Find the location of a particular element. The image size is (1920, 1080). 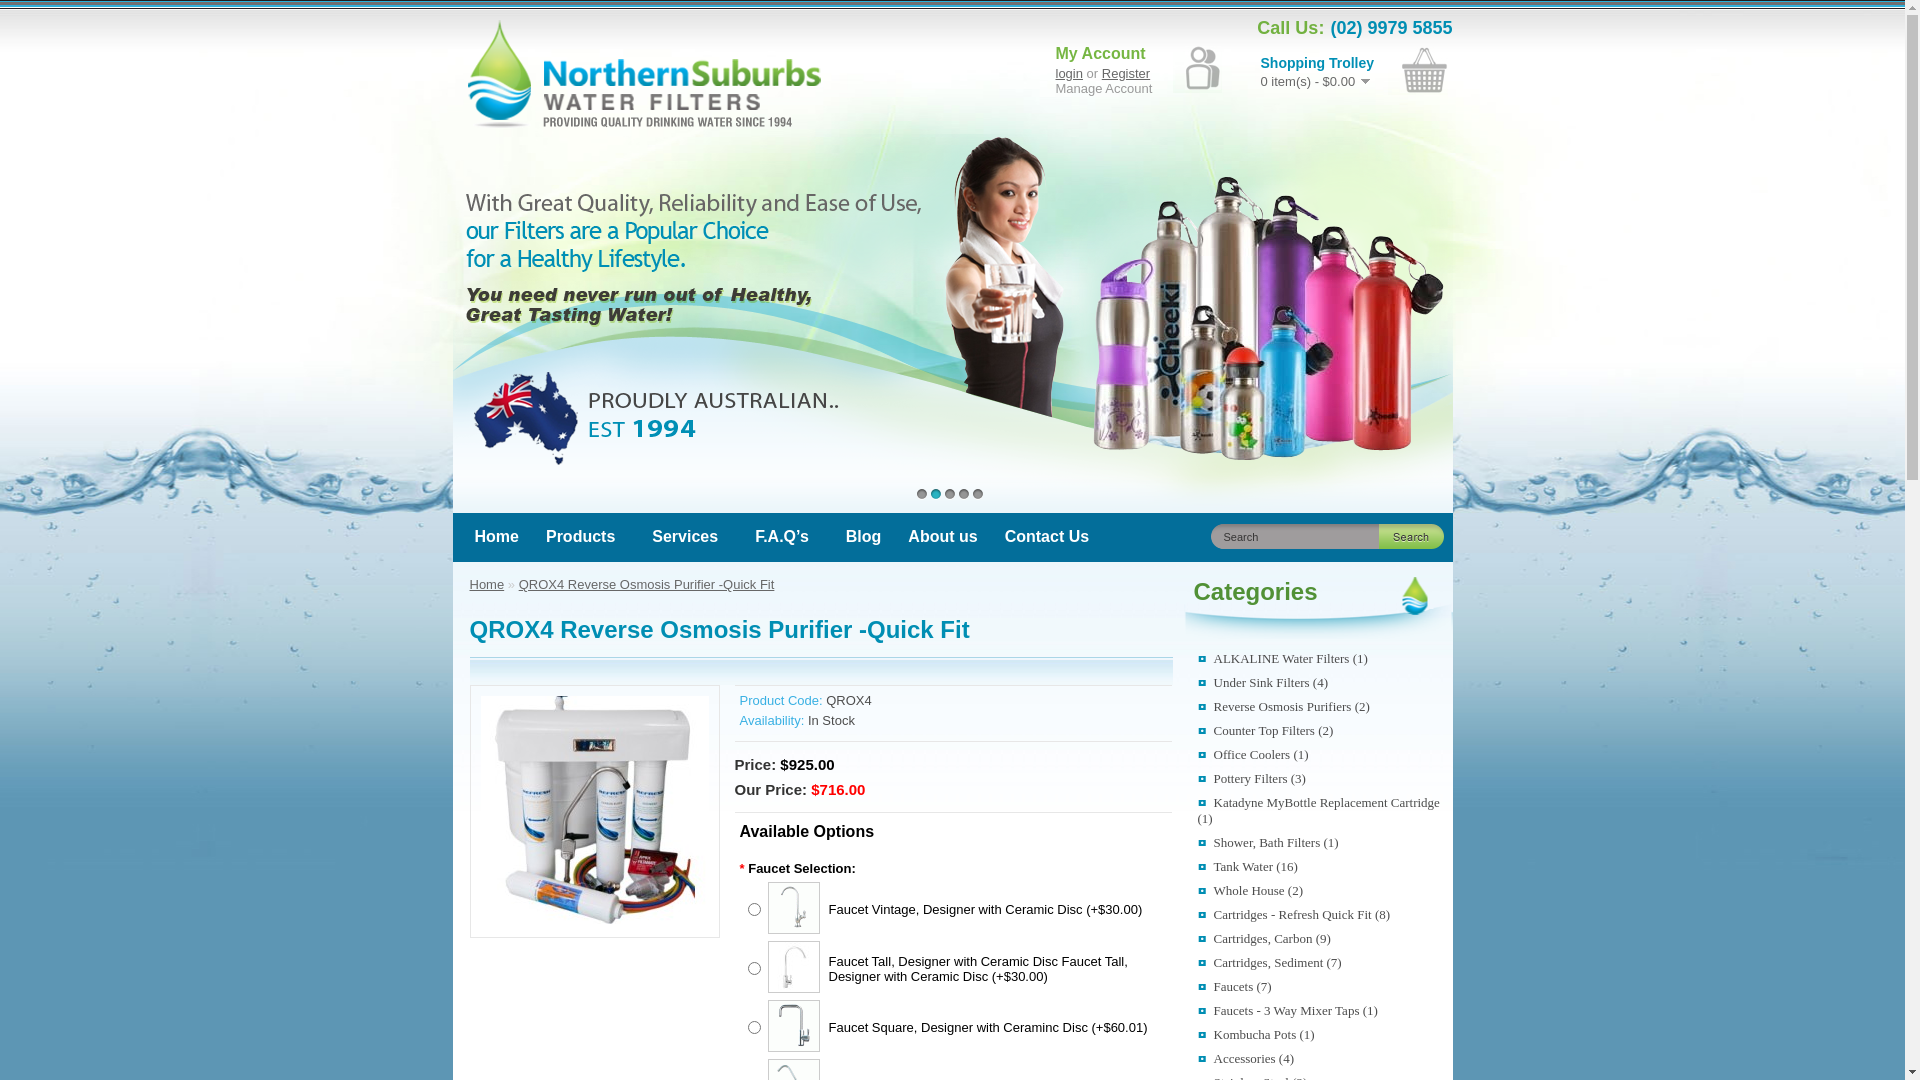

Faucet Square, Designer with Ceraminc Disc +$60.01 is located at coordinates (796, 1048).